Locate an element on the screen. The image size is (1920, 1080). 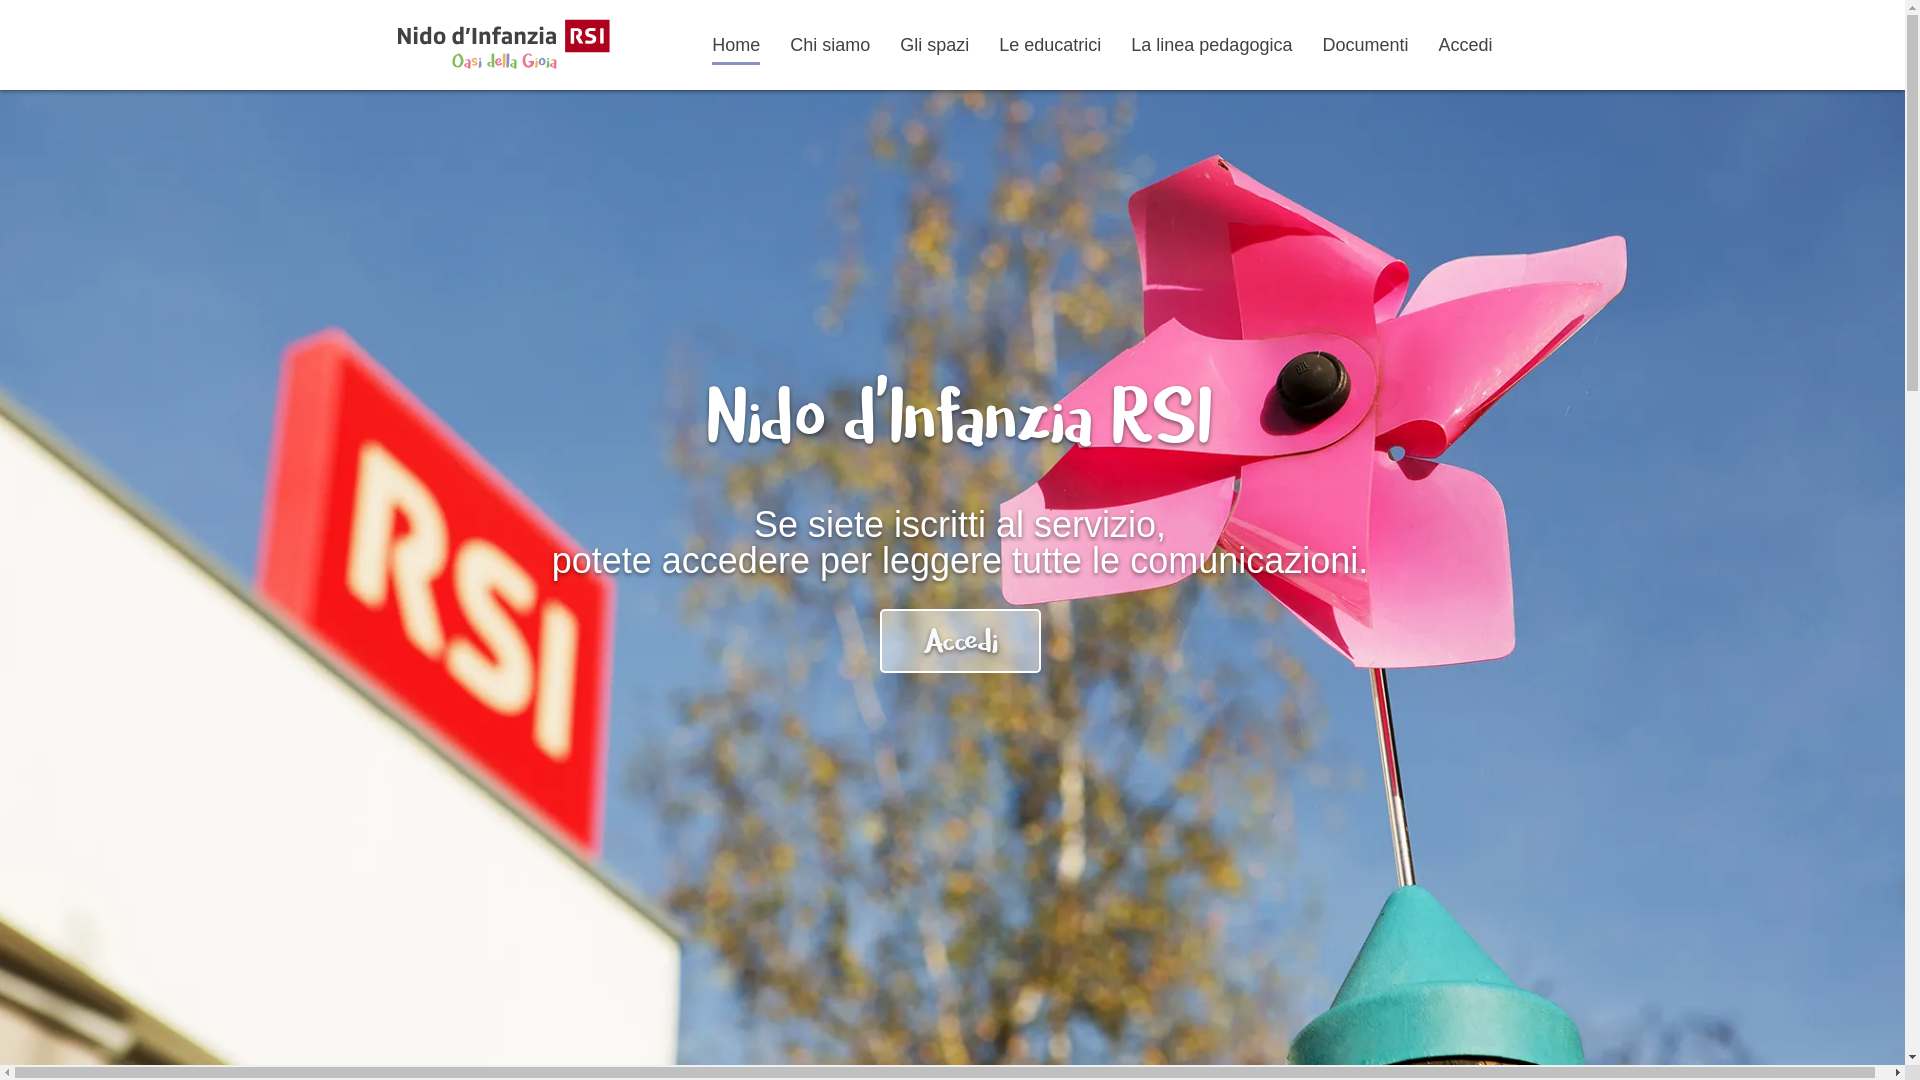
La linea pedagogica is located at coordinates (1212, 43).